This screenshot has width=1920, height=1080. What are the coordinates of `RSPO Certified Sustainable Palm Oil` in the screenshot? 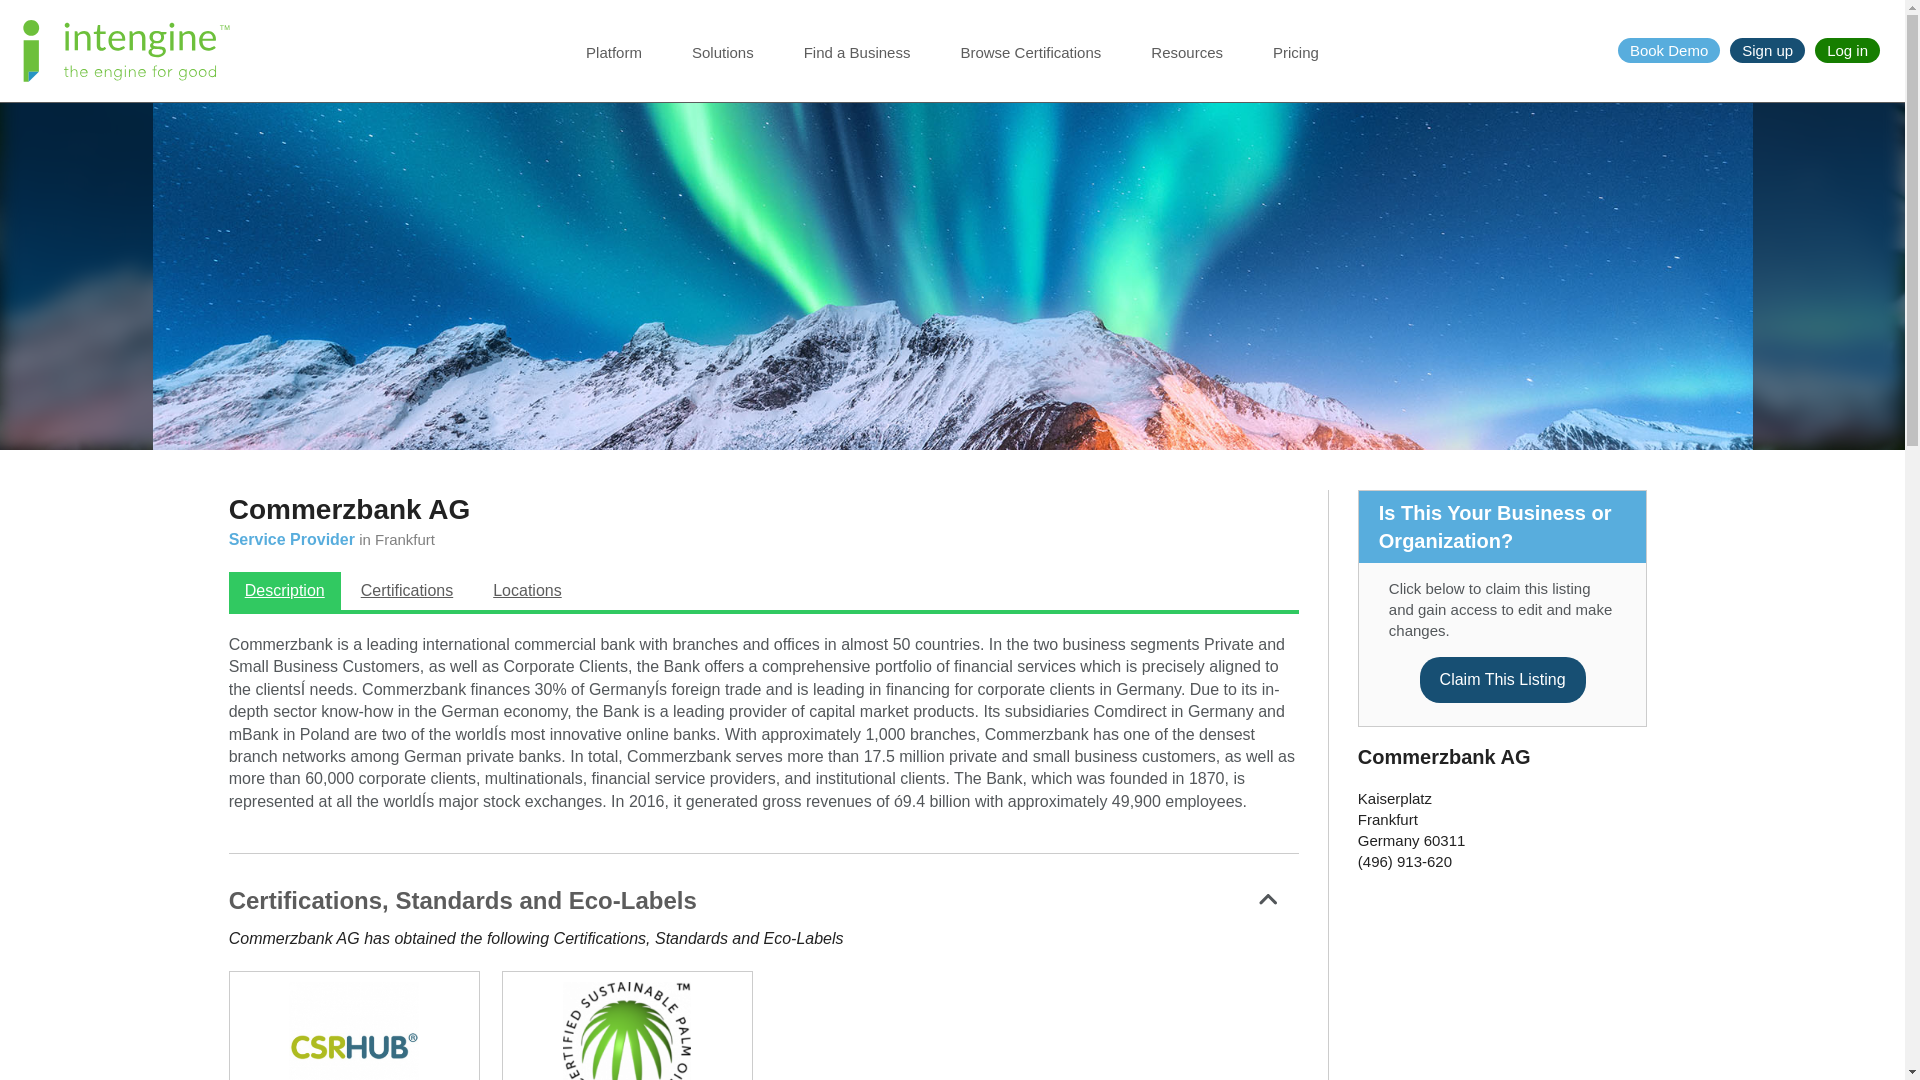 It's located at (626, 1030).